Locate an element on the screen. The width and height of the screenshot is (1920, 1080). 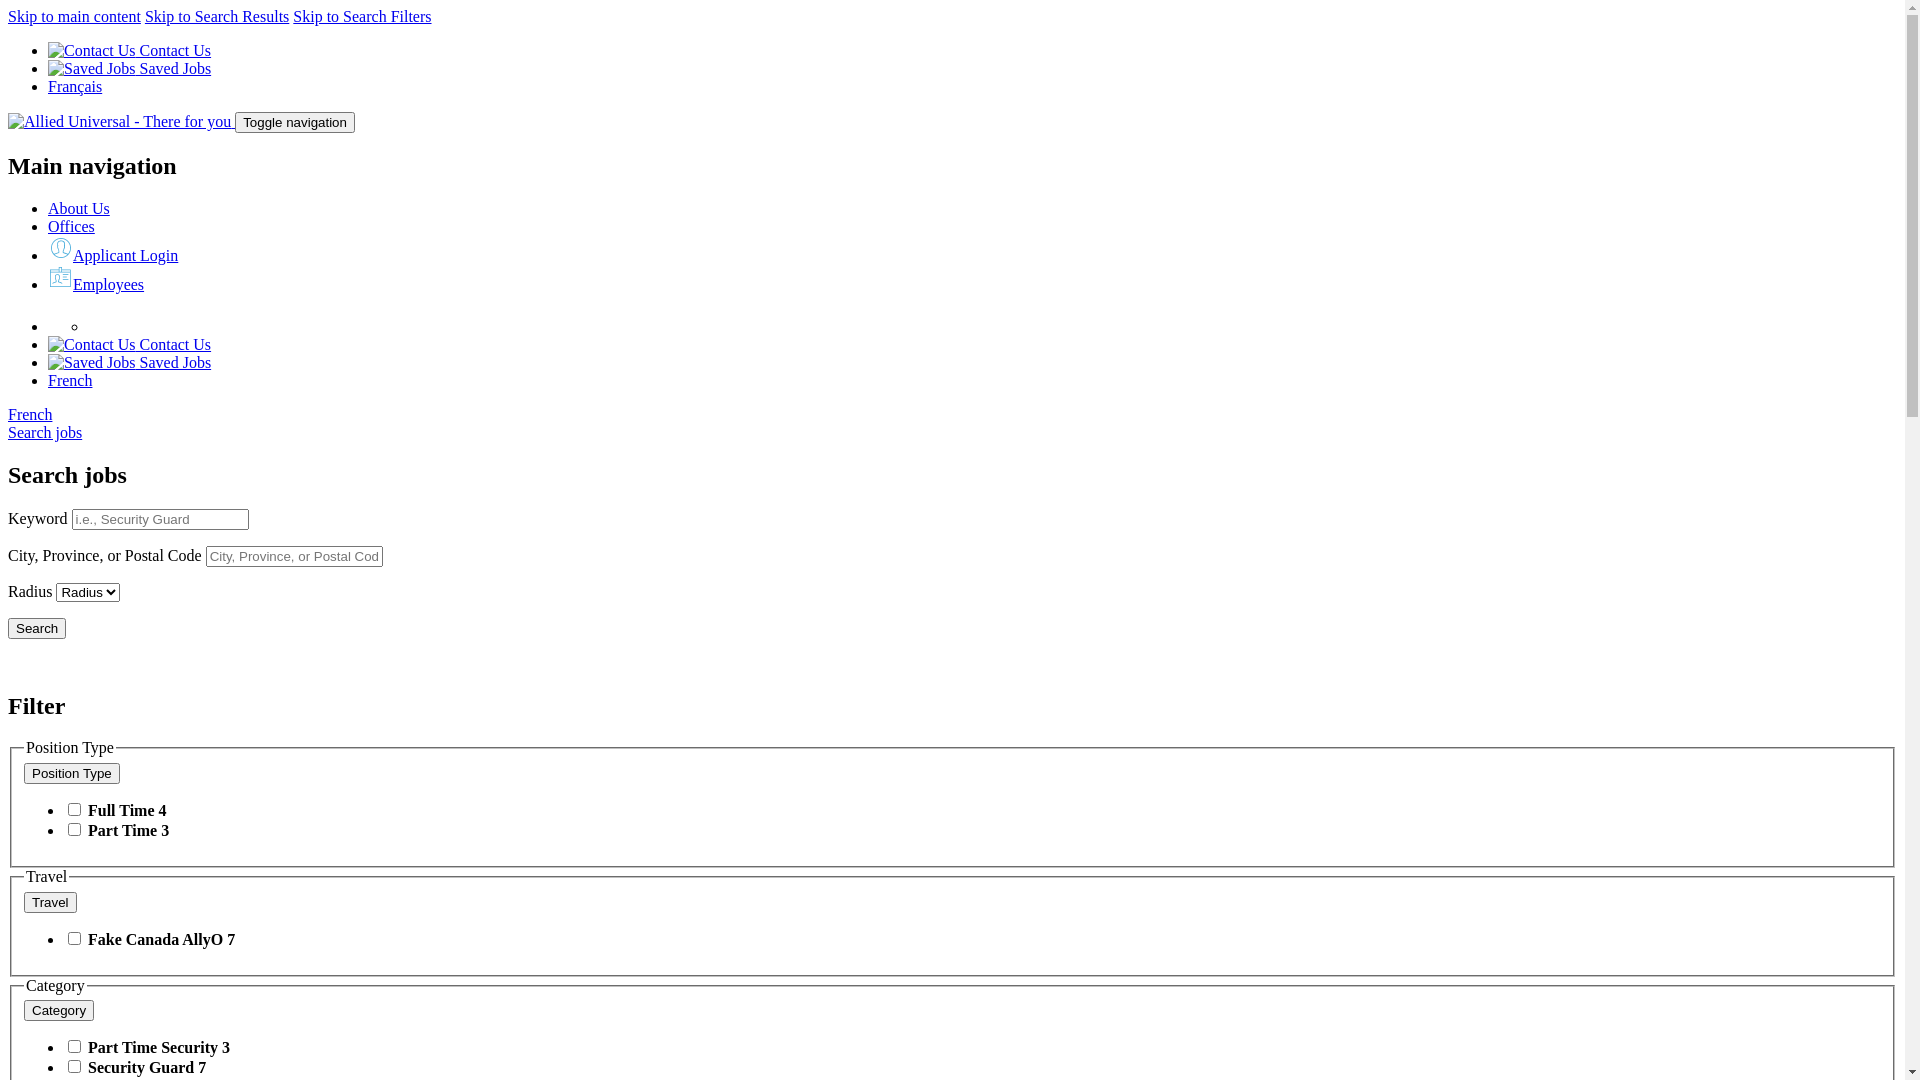
Search is located at coordinates (37, 628).